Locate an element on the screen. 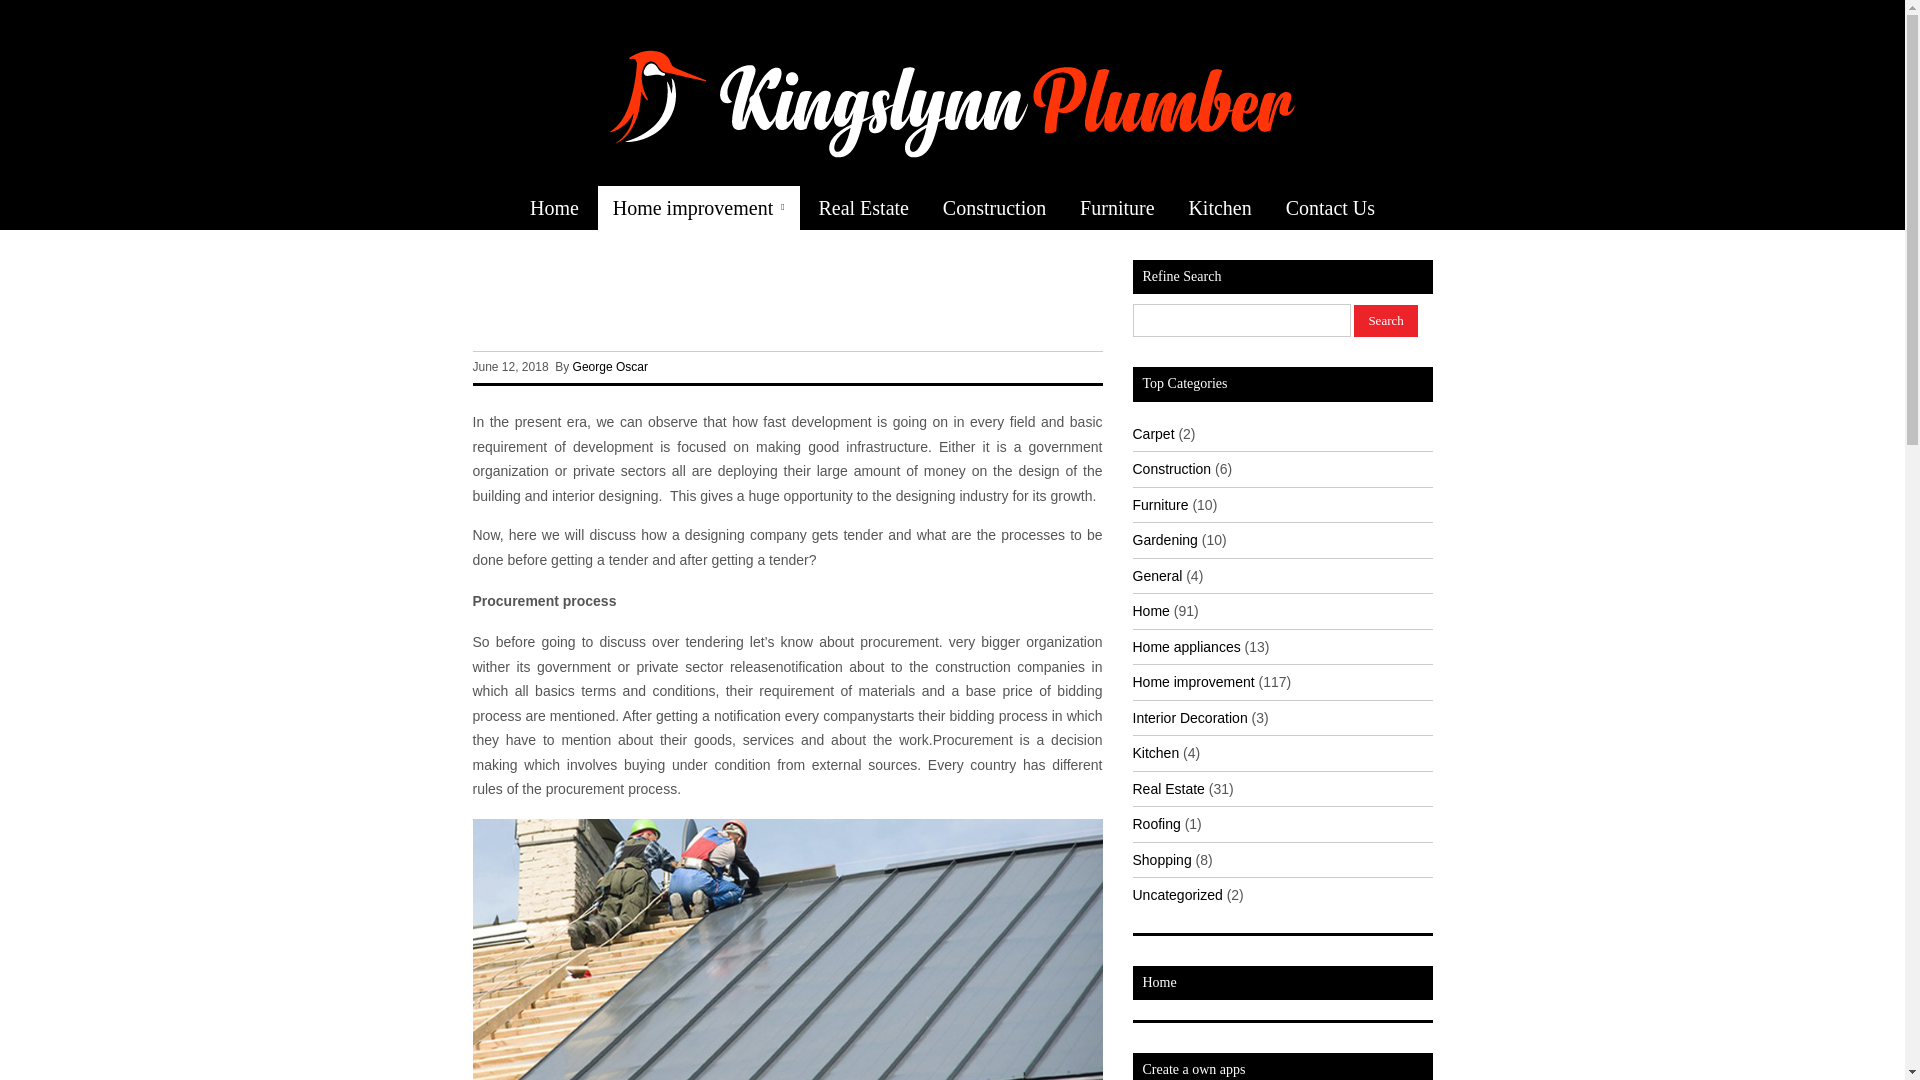 The height and width of the screenshot is (1080, 1920). Carpet is located at coordinates (1152, 433).